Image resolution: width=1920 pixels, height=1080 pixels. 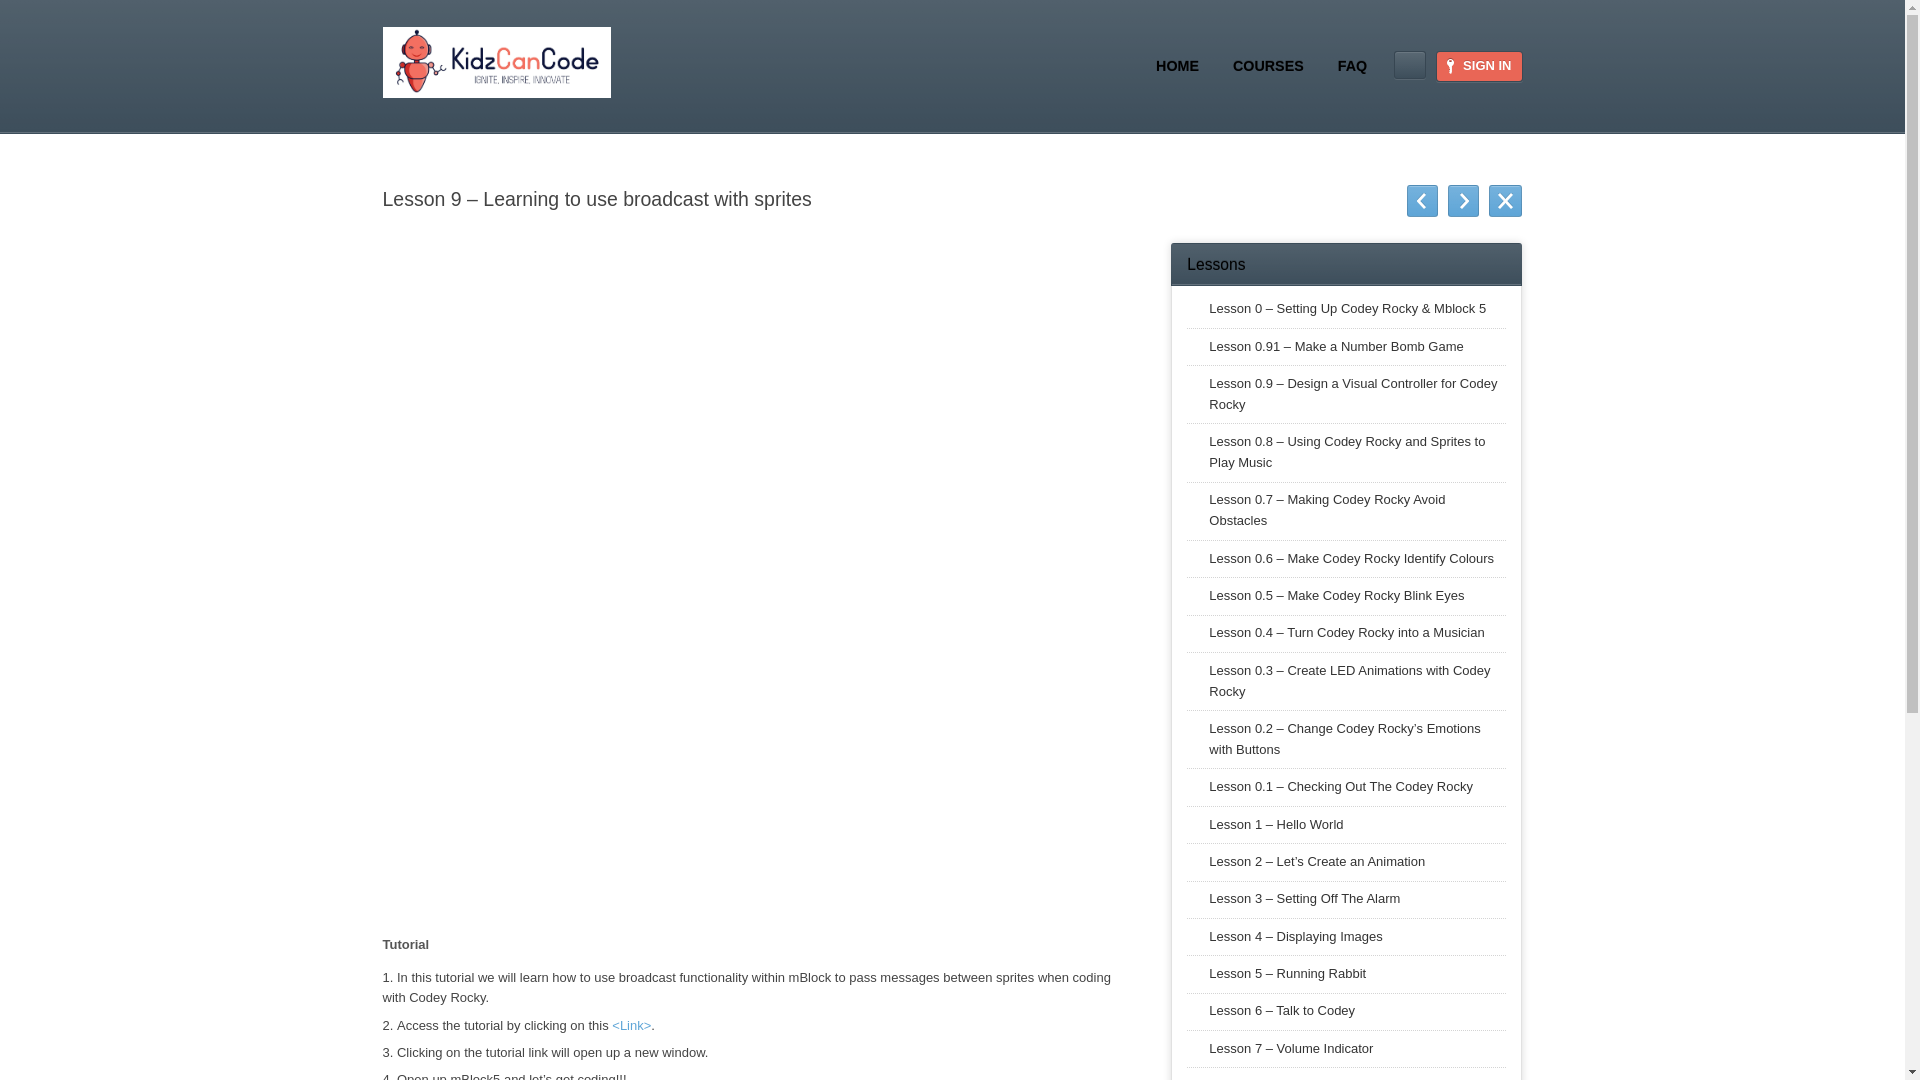 I want to click on SIGN IN, so click(x=1478, y=66).